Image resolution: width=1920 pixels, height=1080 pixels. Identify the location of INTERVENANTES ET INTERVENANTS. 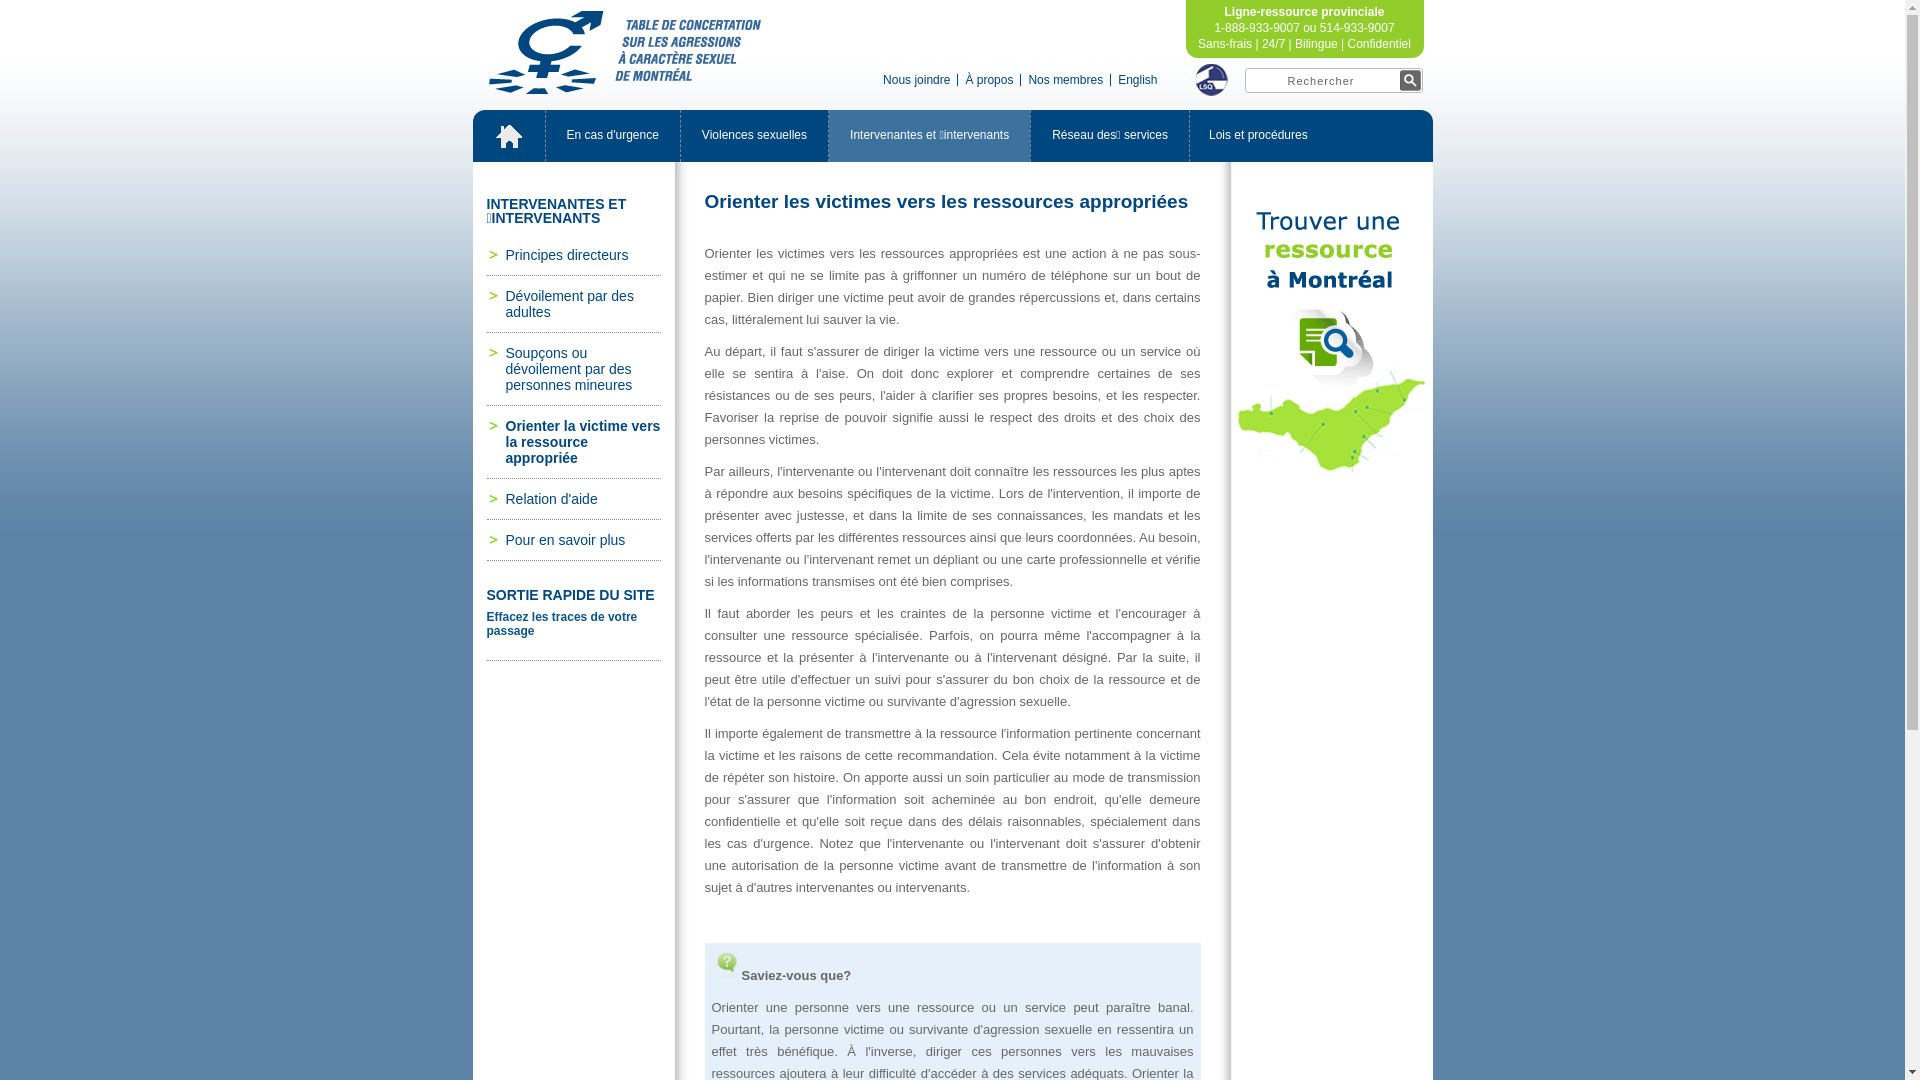
(556, 211).